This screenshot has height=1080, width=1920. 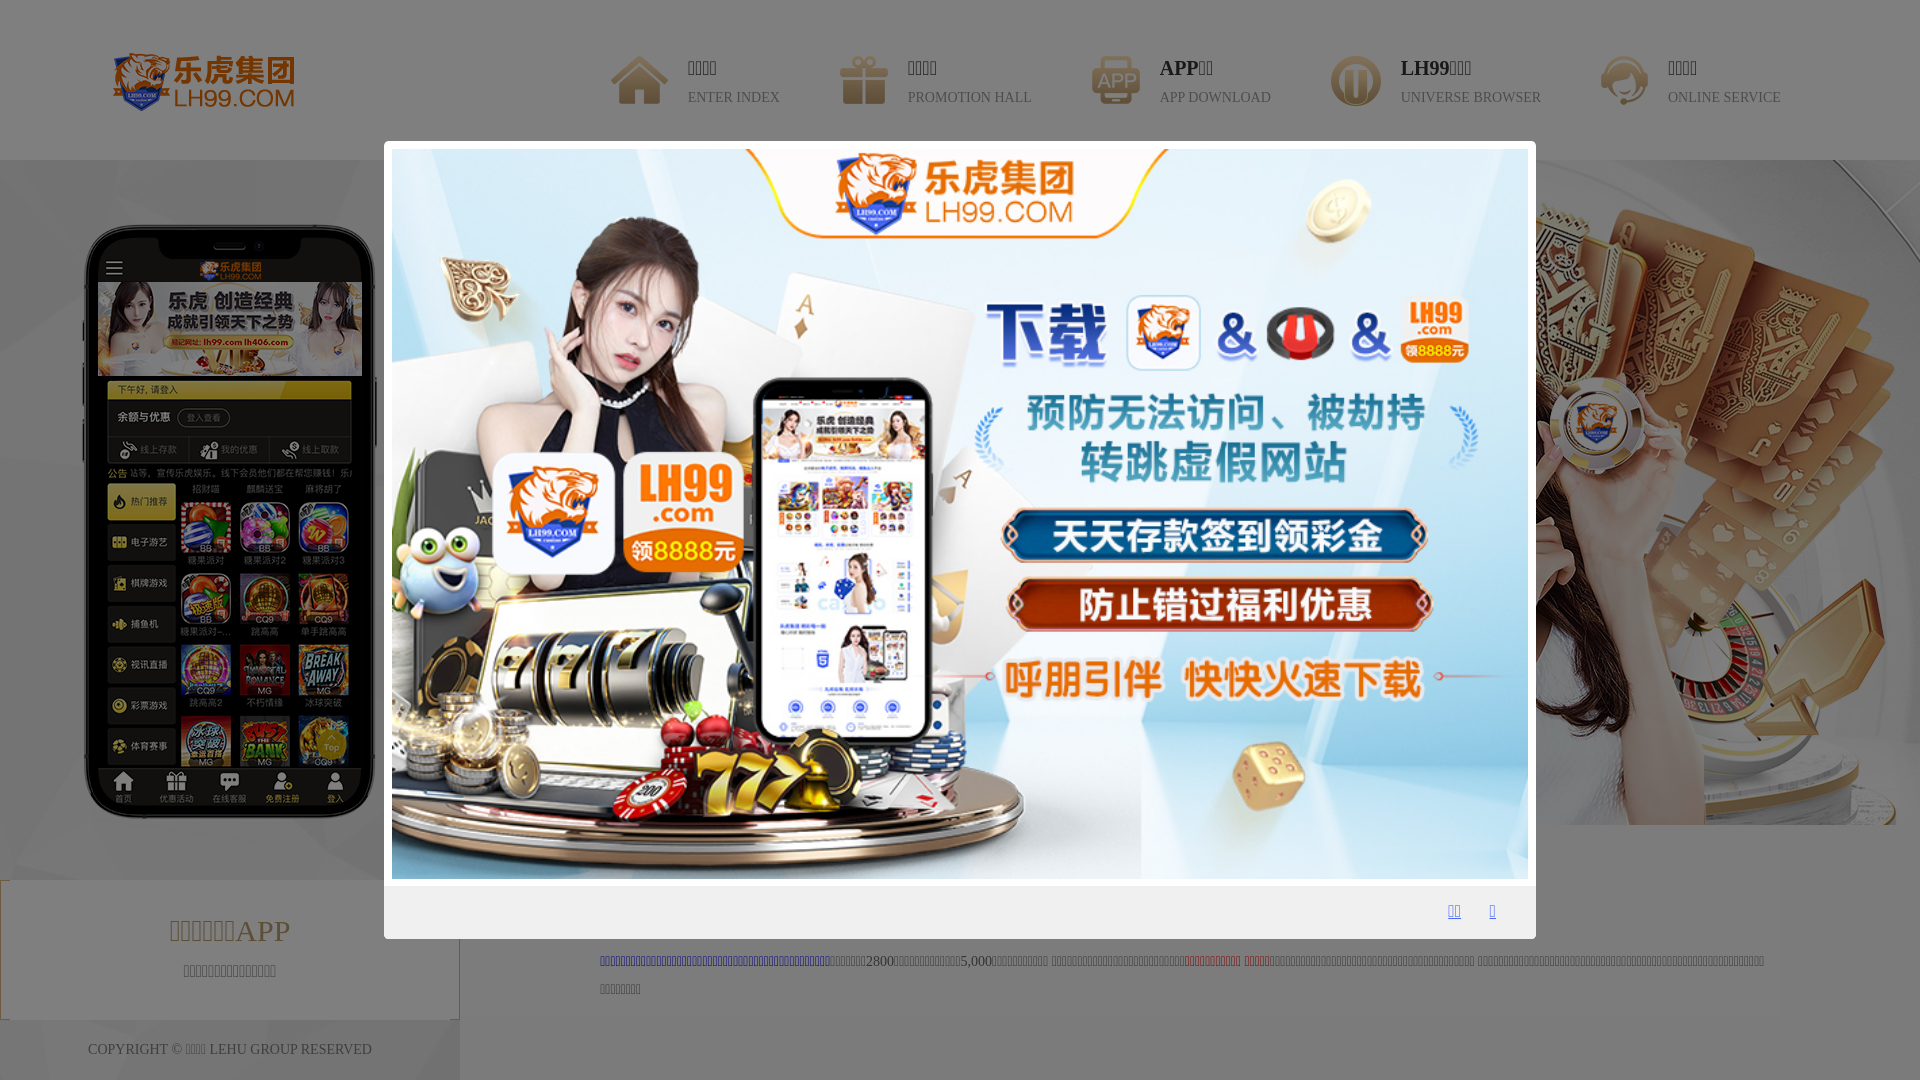 What do you see at coordinates (658, 902) in the screenshot?
I see `LH99.vip` at bounding box center [658, 902].